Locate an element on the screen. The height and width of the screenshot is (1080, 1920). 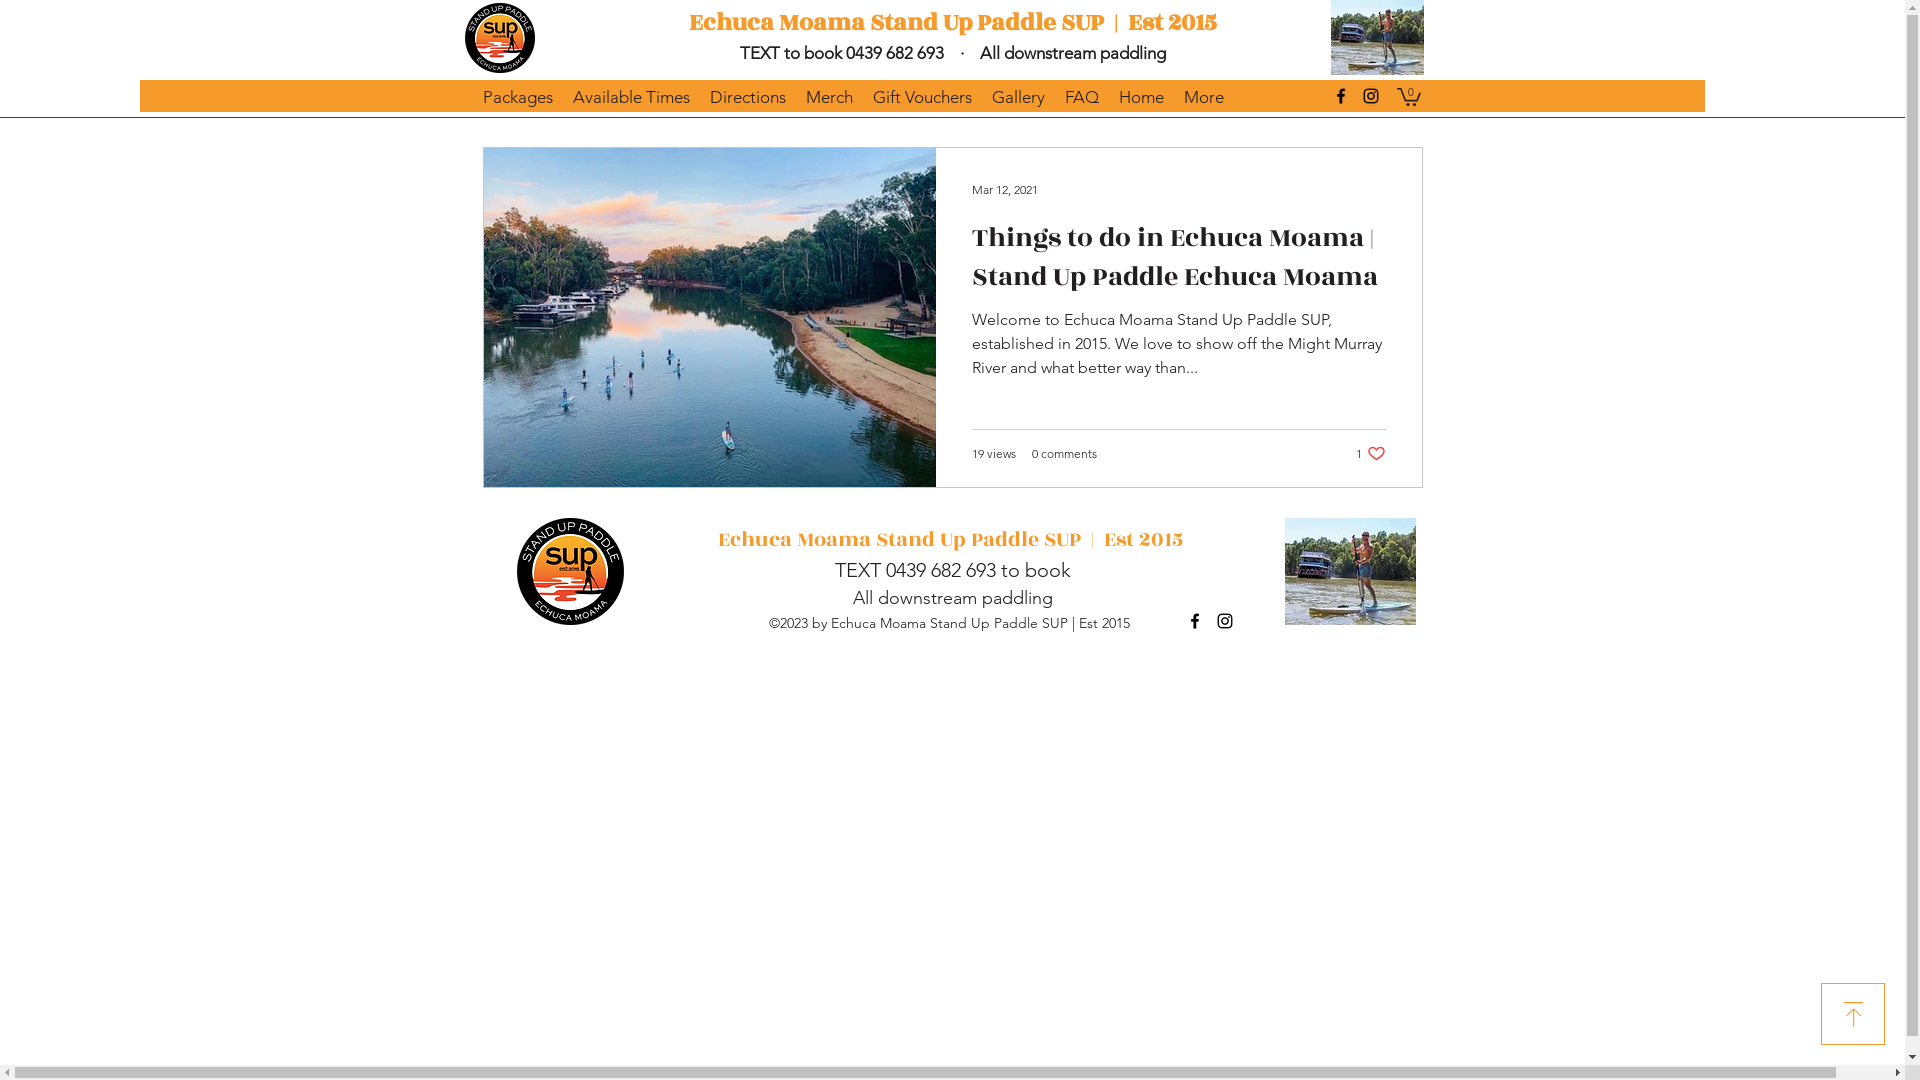
Gift Vouchers is located at coordinates (922, 97).